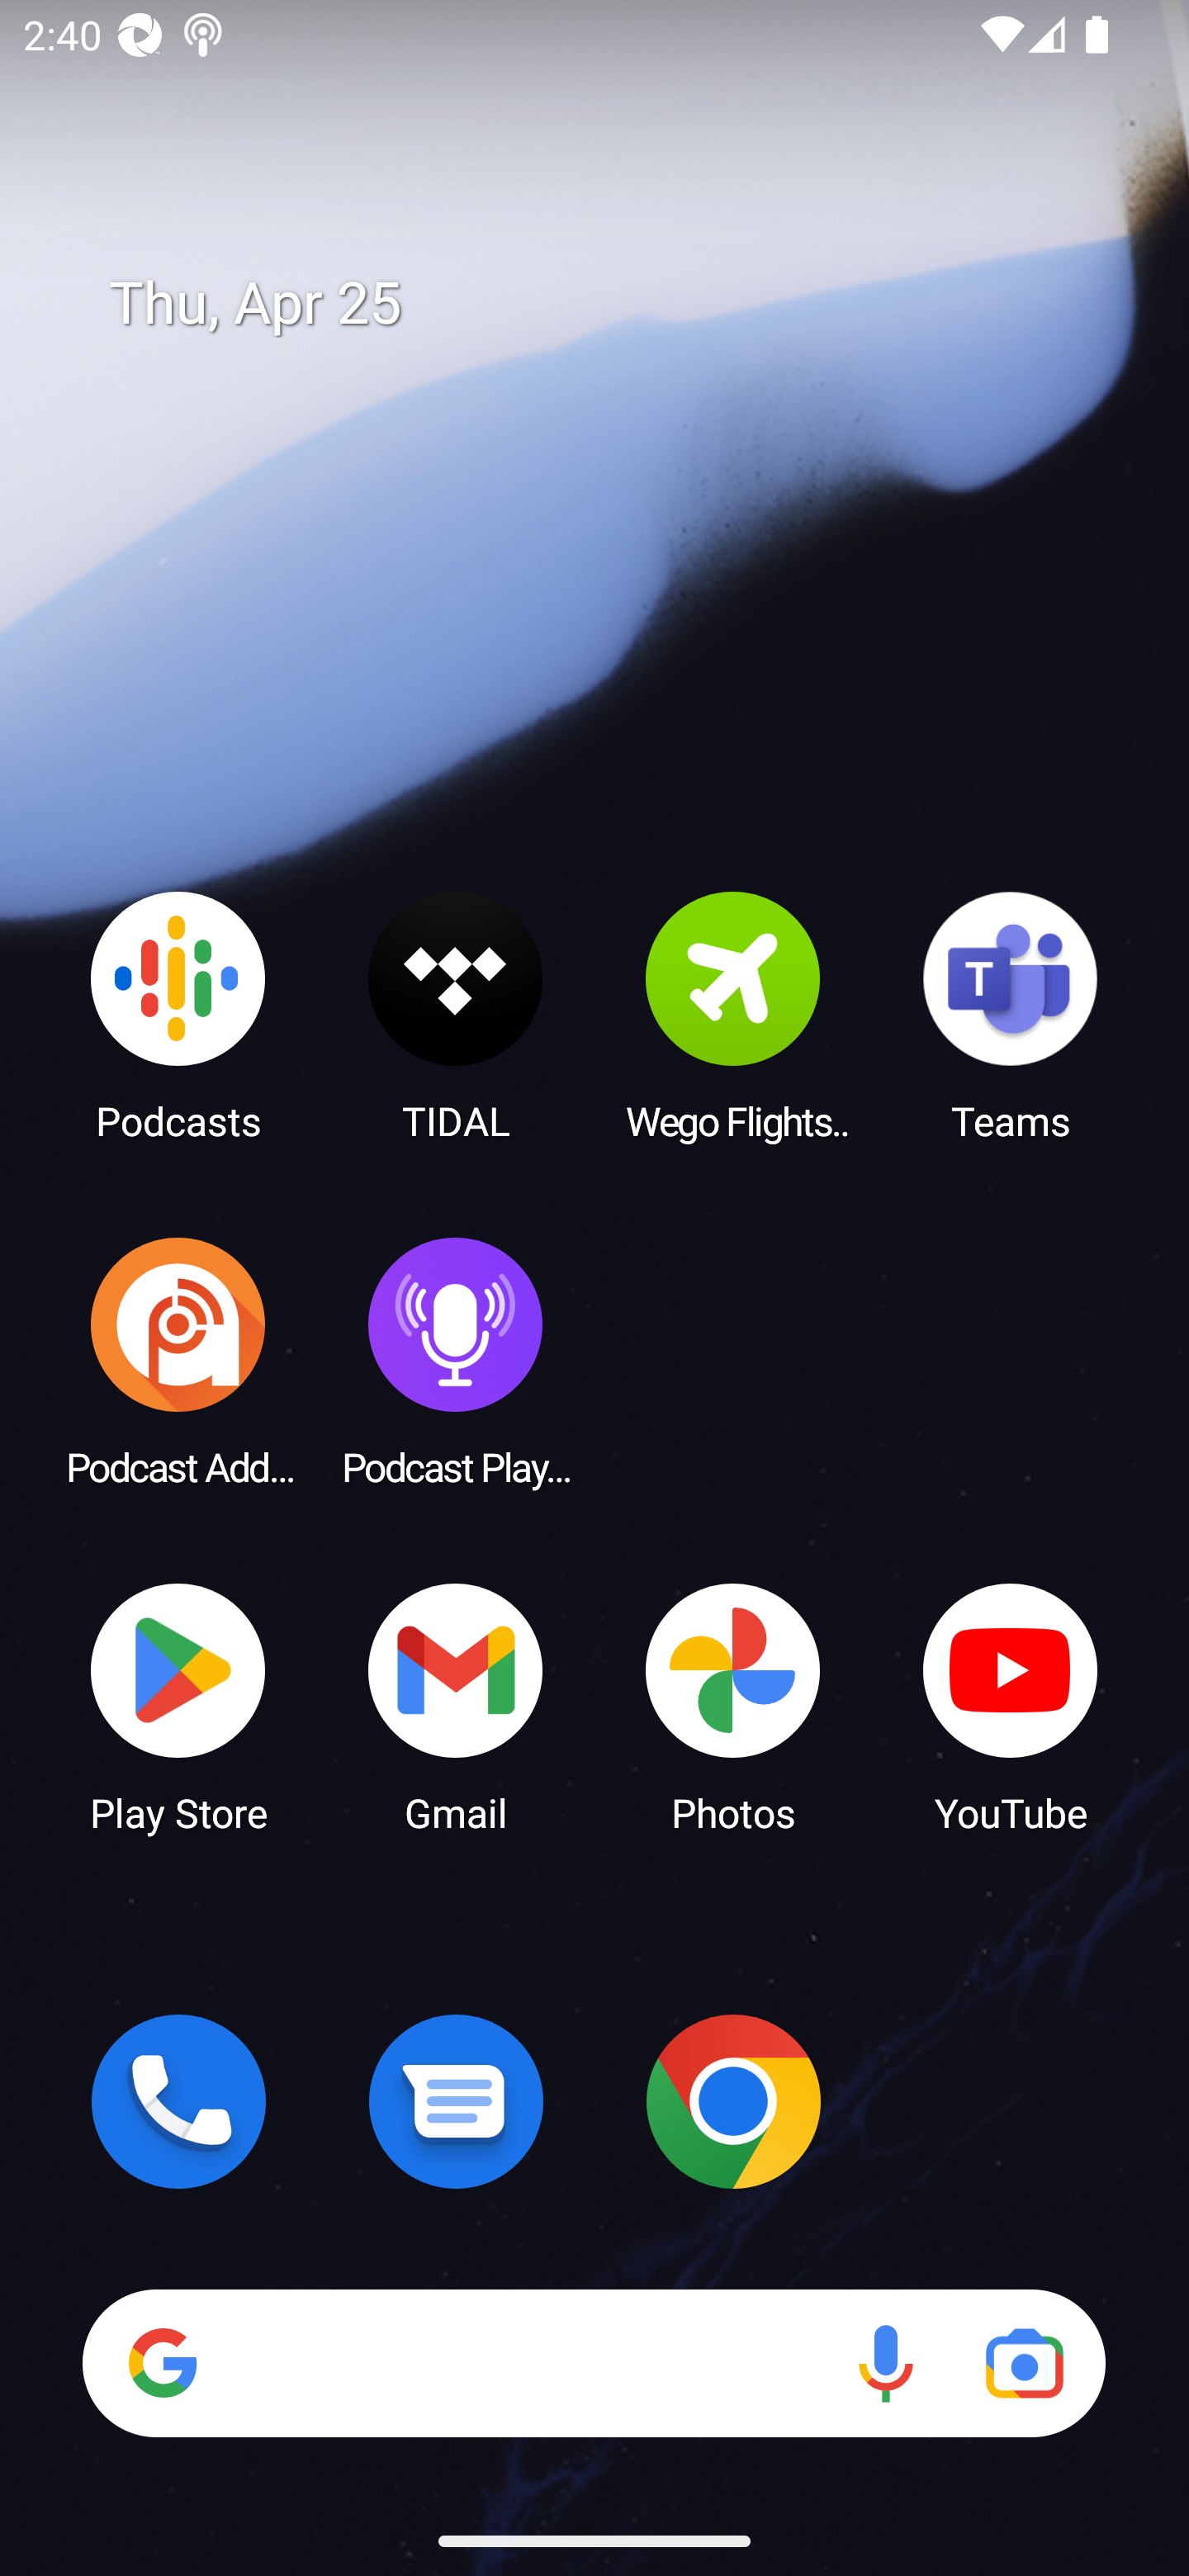 This screenshot has width=1189, height=2576. What do you see at coordinates (594, 2363) in the screenshot?
I see `Search Voice search Google Lens` at bounding box center [594, 2363].